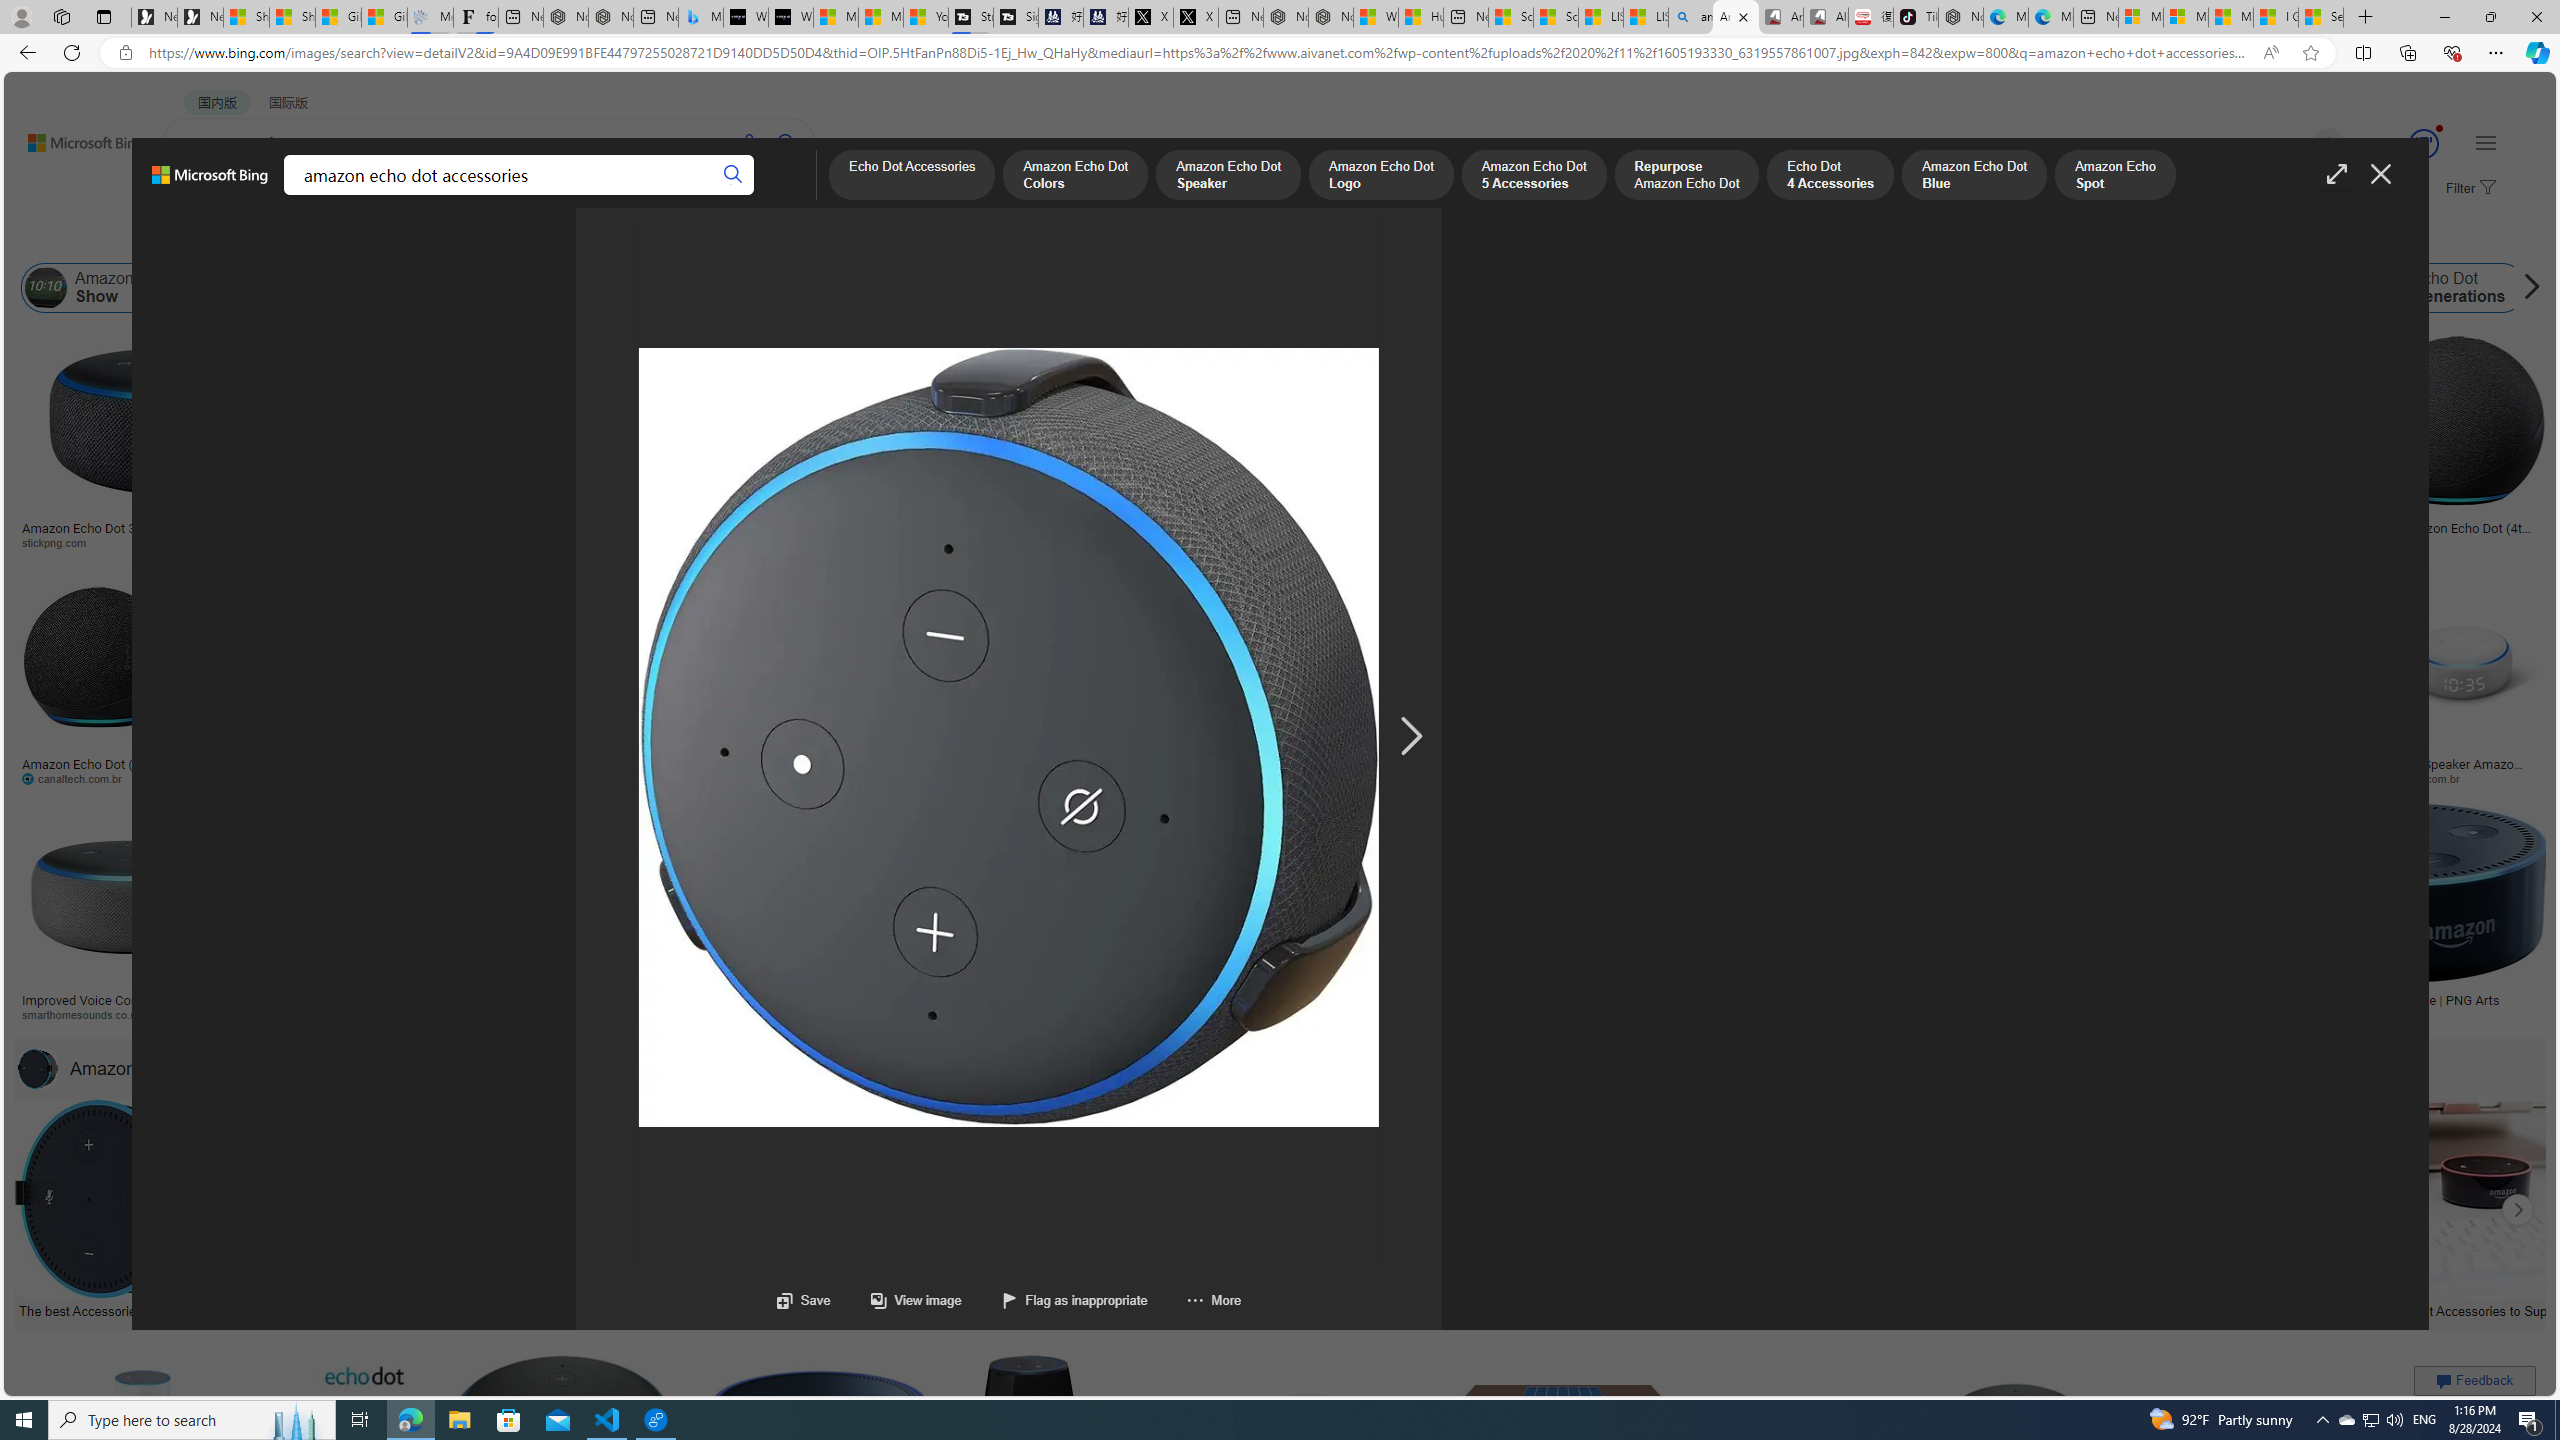 Image resolution: width=2560 pixels, height=1440 pixels. I want to click on Amazon Echo Buttons, so click(2621, 288).